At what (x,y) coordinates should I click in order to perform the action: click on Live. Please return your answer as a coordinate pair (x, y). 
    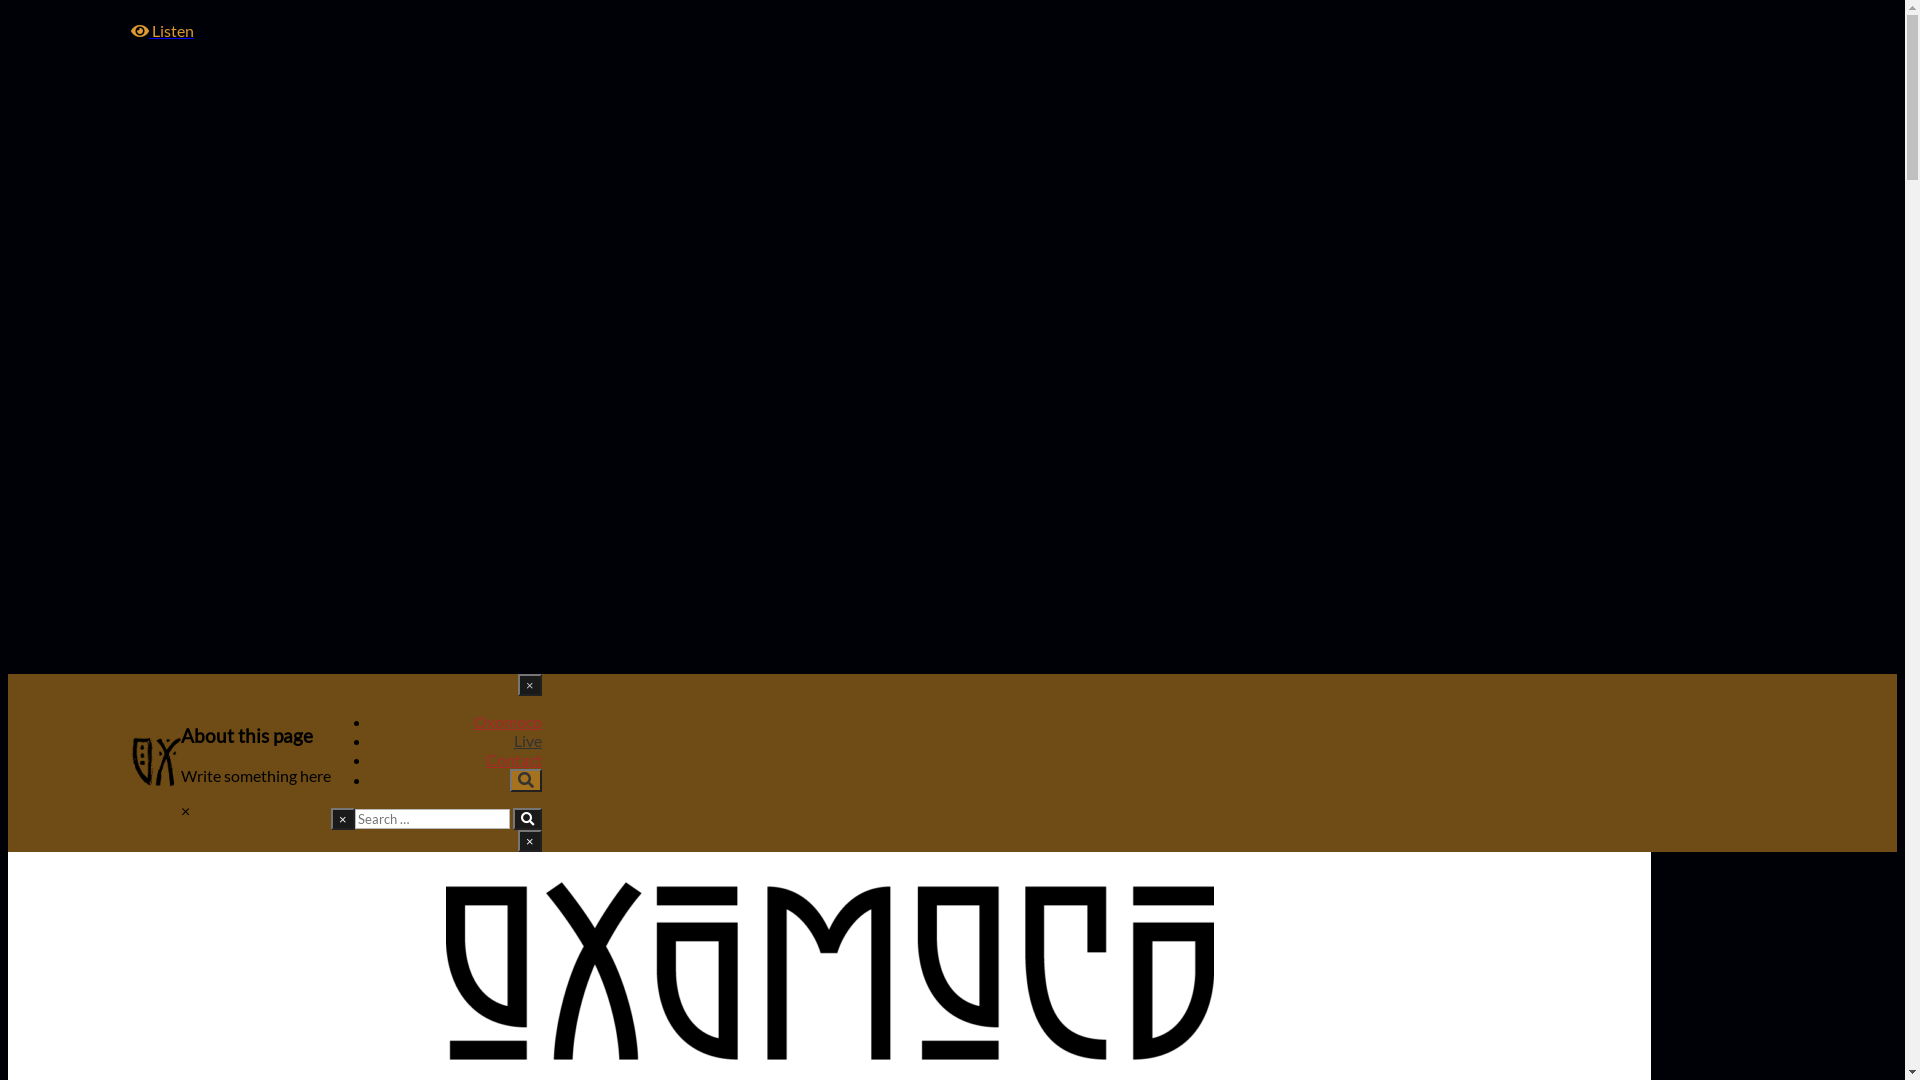
    Looking at the image, I should click on (528, 740).